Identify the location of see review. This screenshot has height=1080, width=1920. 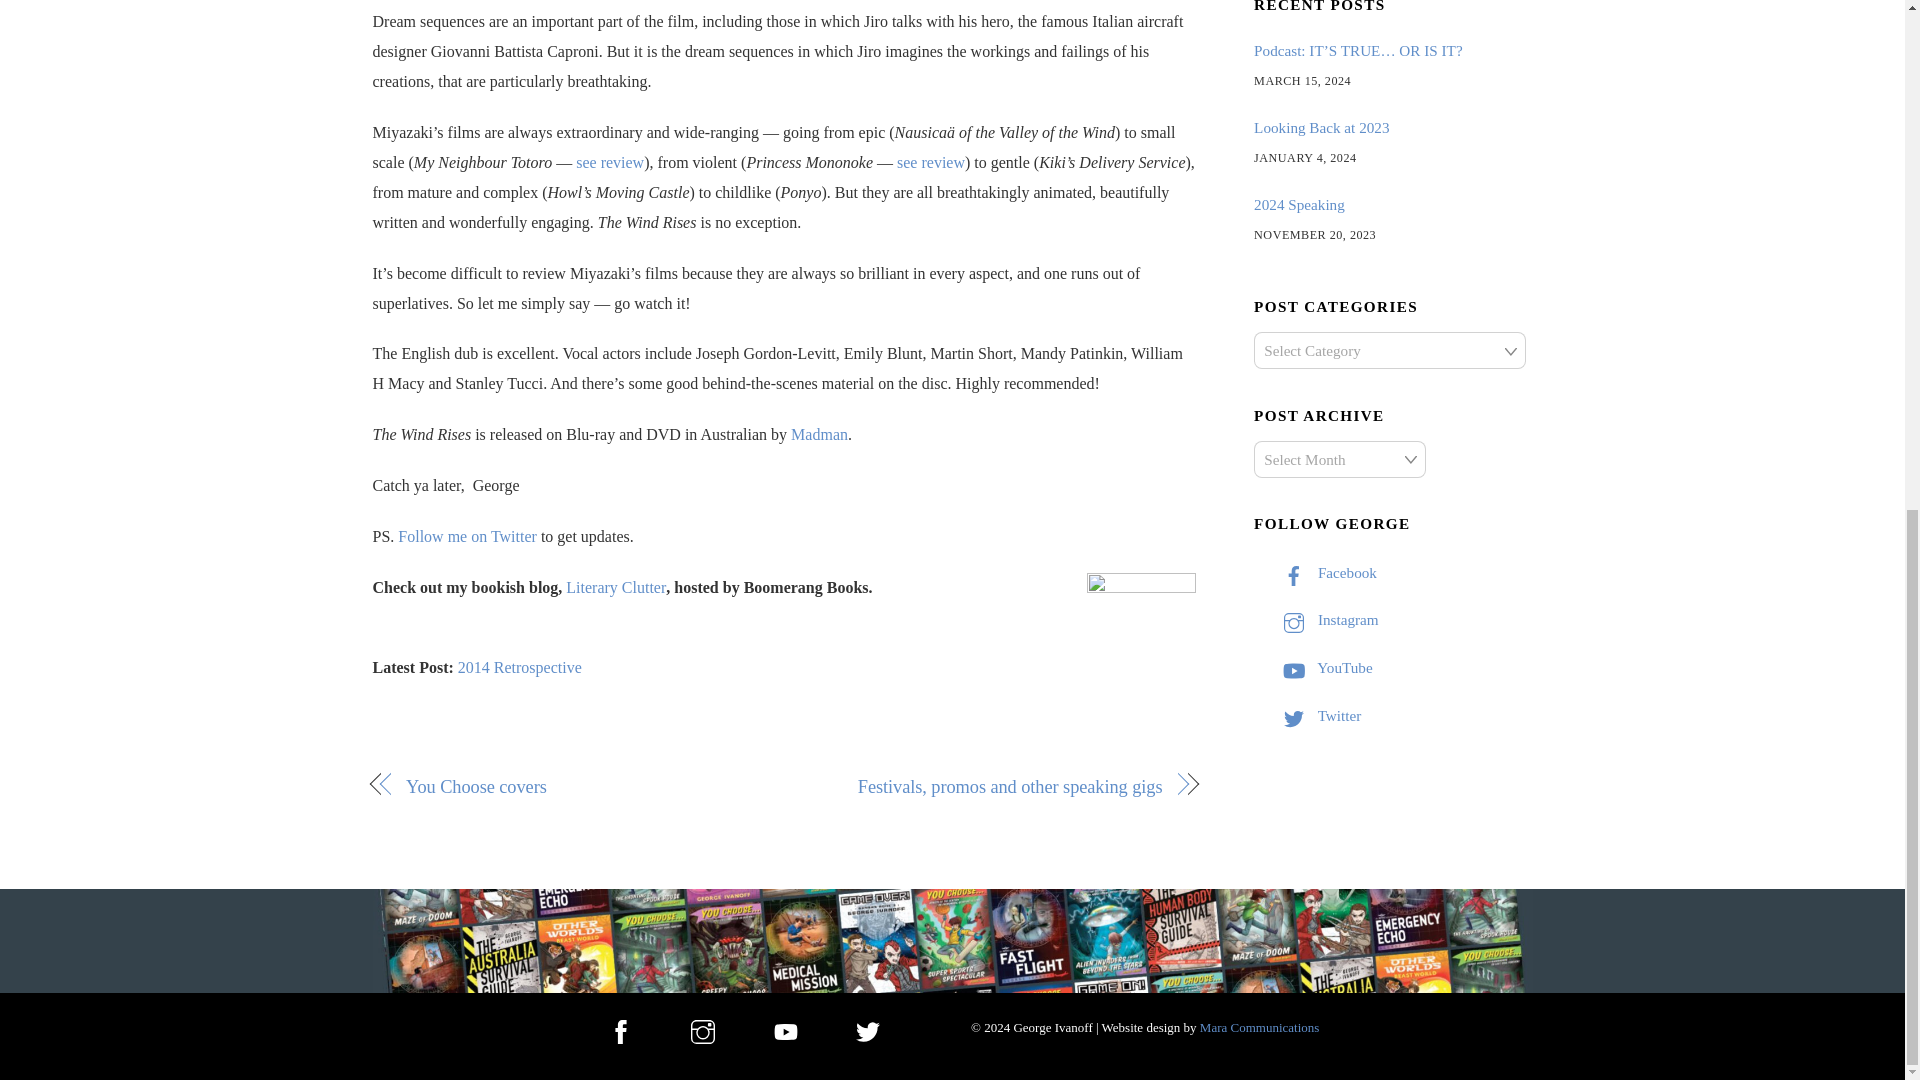
(610, 162).